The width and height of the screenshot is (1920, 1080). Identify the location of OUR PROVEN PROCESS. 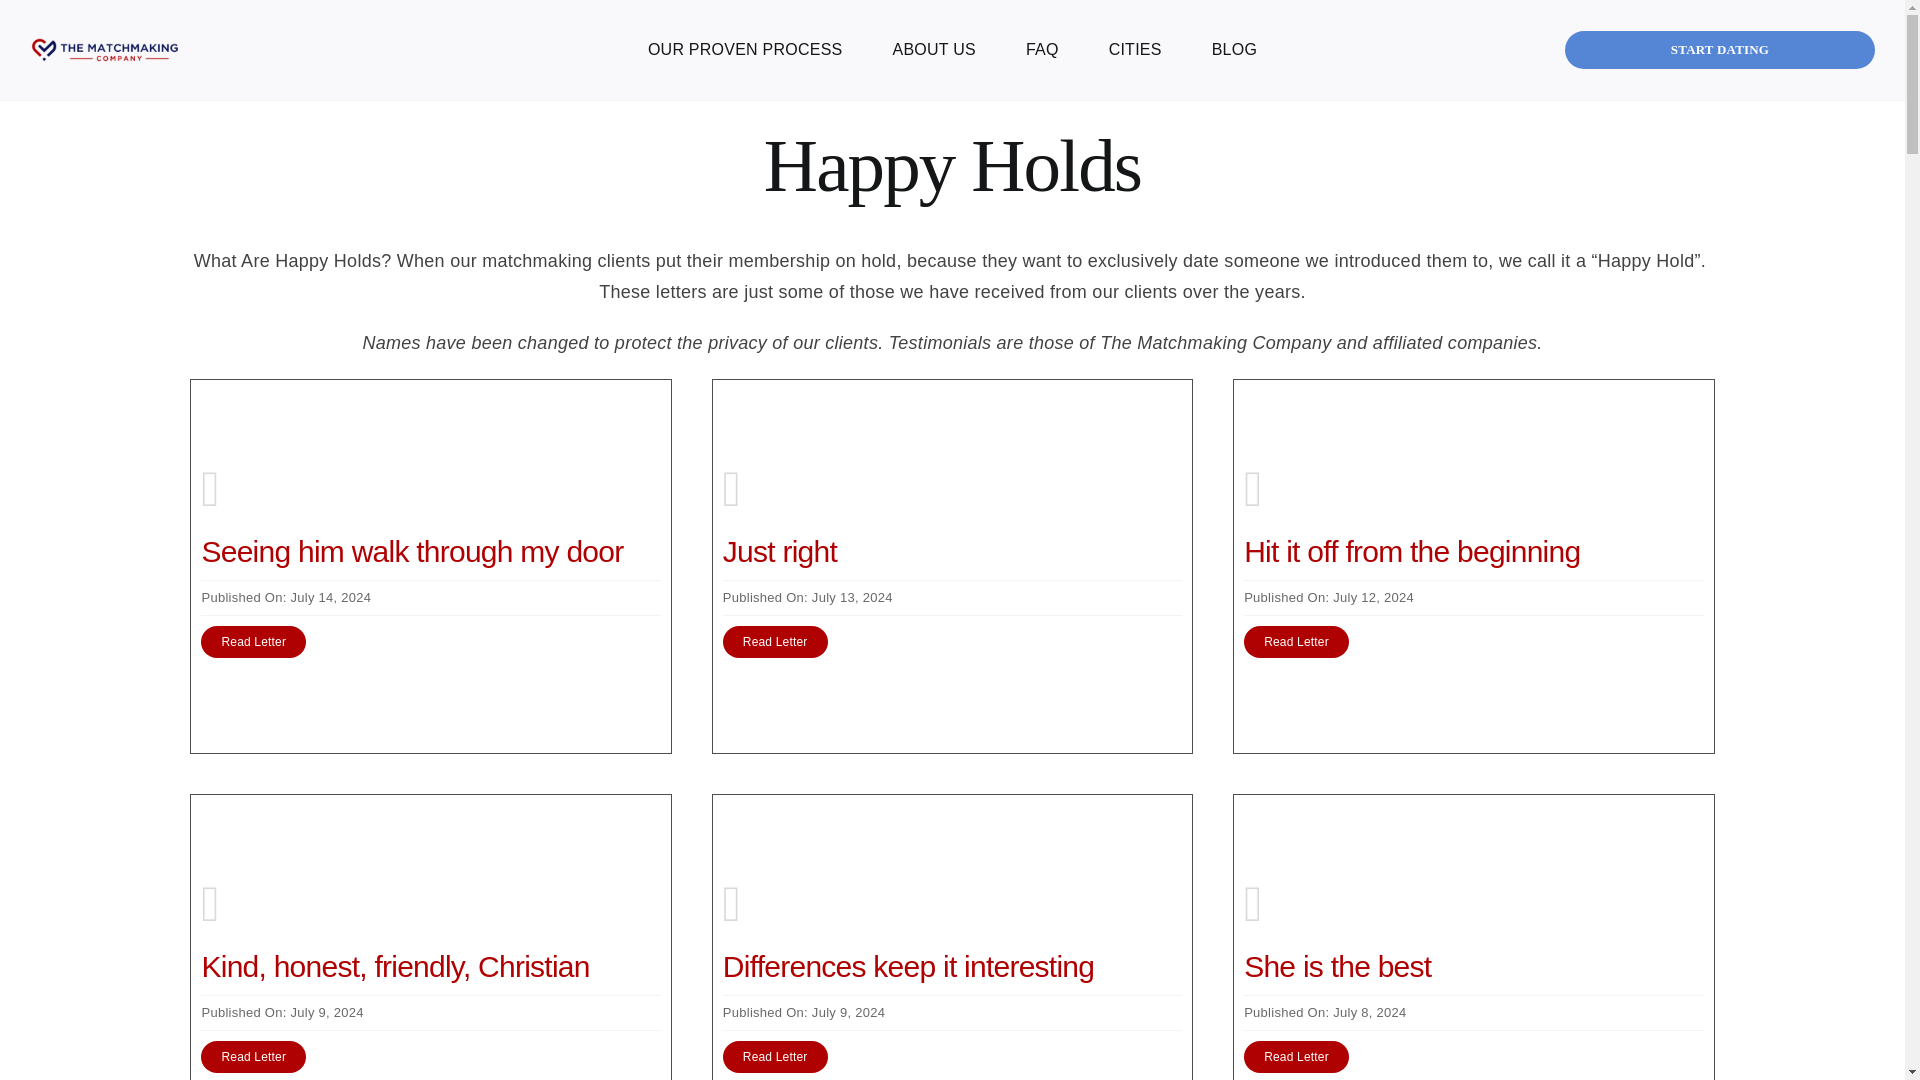
(744, 50).